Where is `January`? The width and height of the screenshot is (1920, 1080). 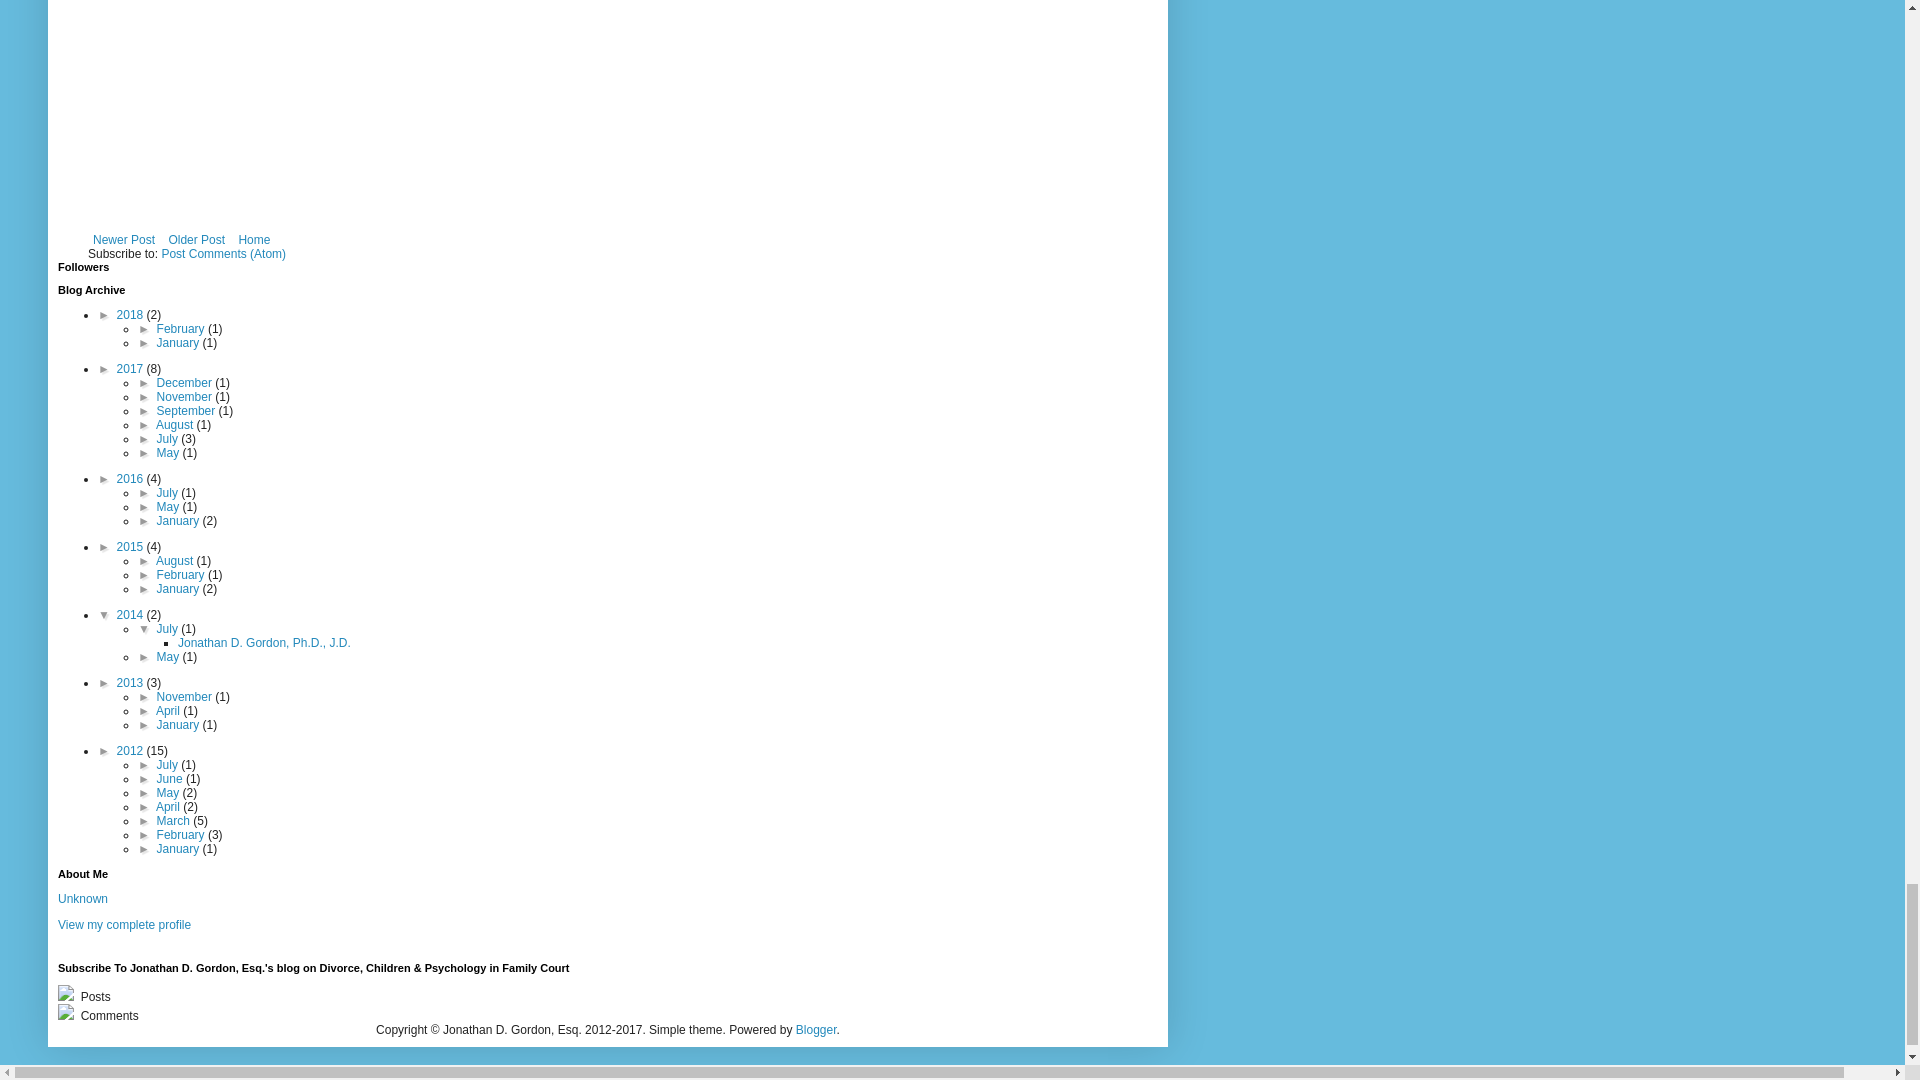
January is located at coordinates (180, 342).